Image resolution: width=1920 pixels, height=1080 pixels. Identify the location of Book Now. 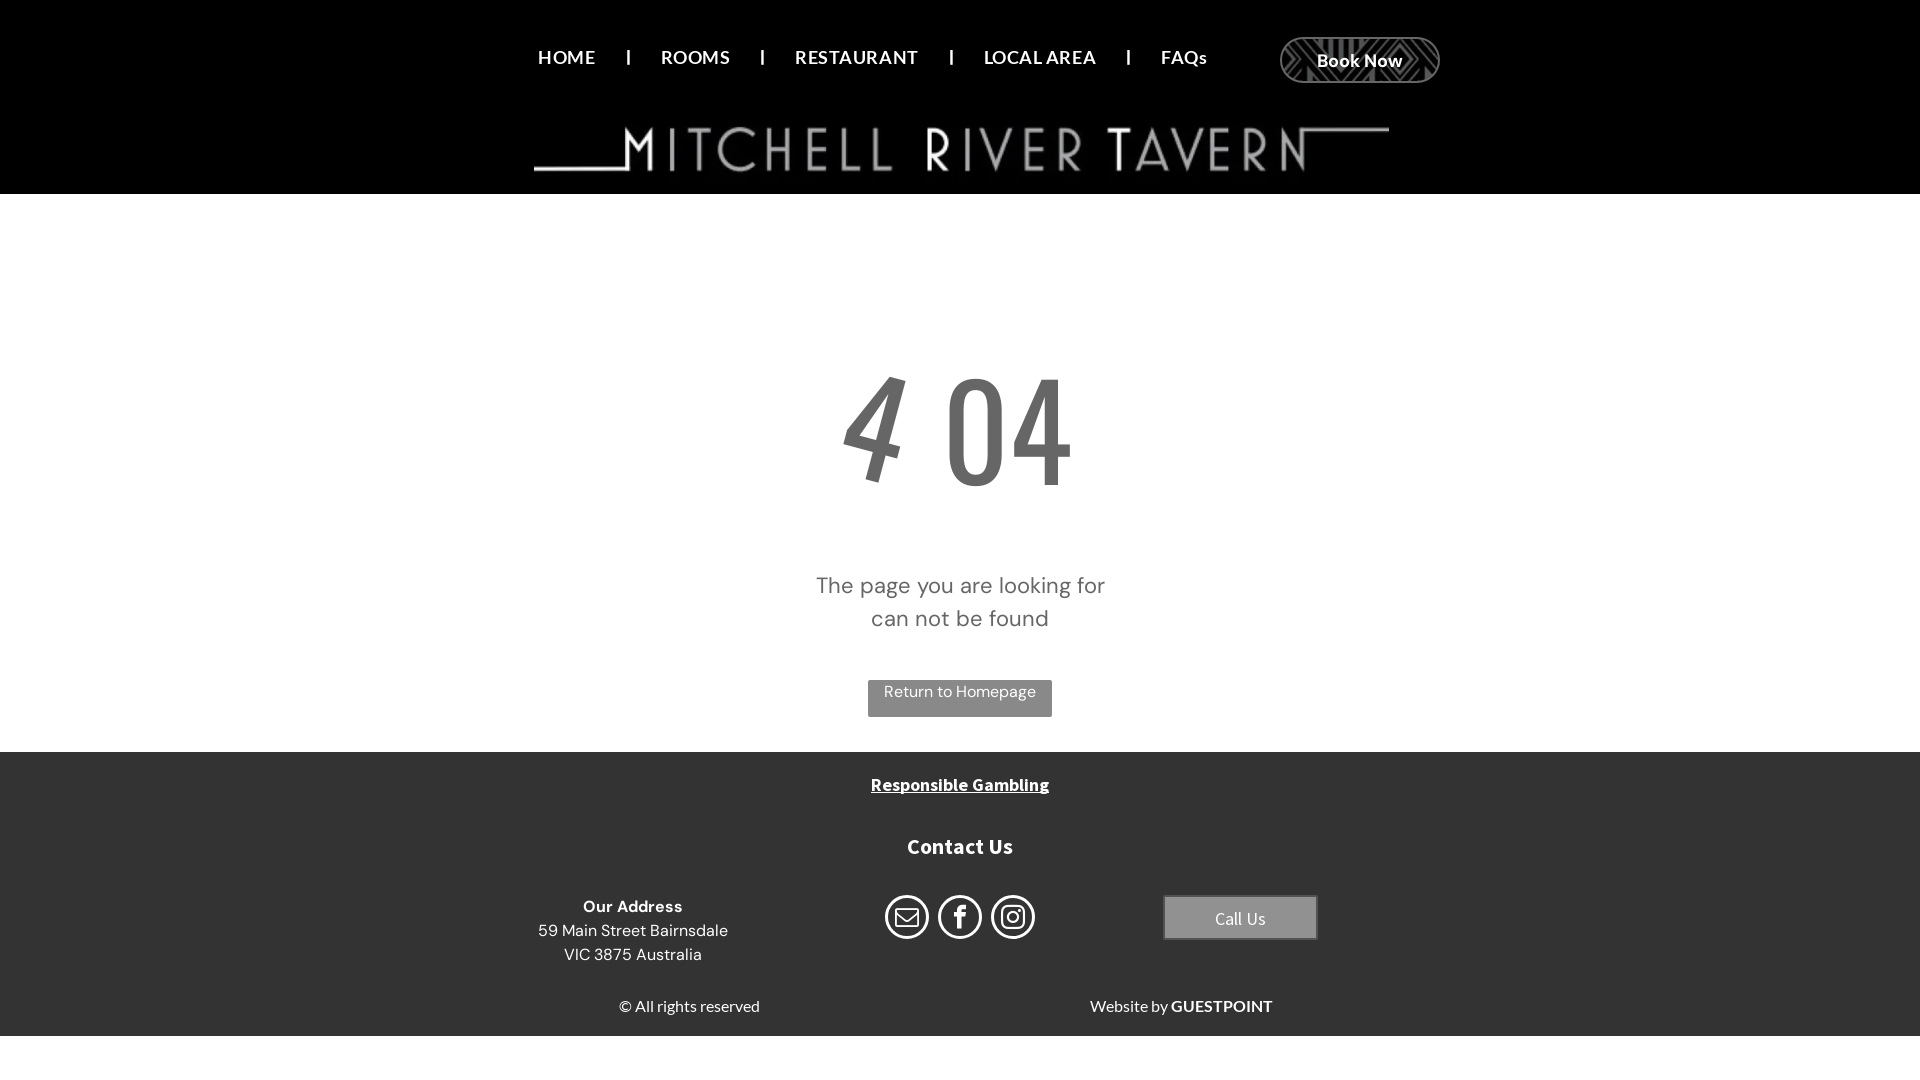
(1360, 60).